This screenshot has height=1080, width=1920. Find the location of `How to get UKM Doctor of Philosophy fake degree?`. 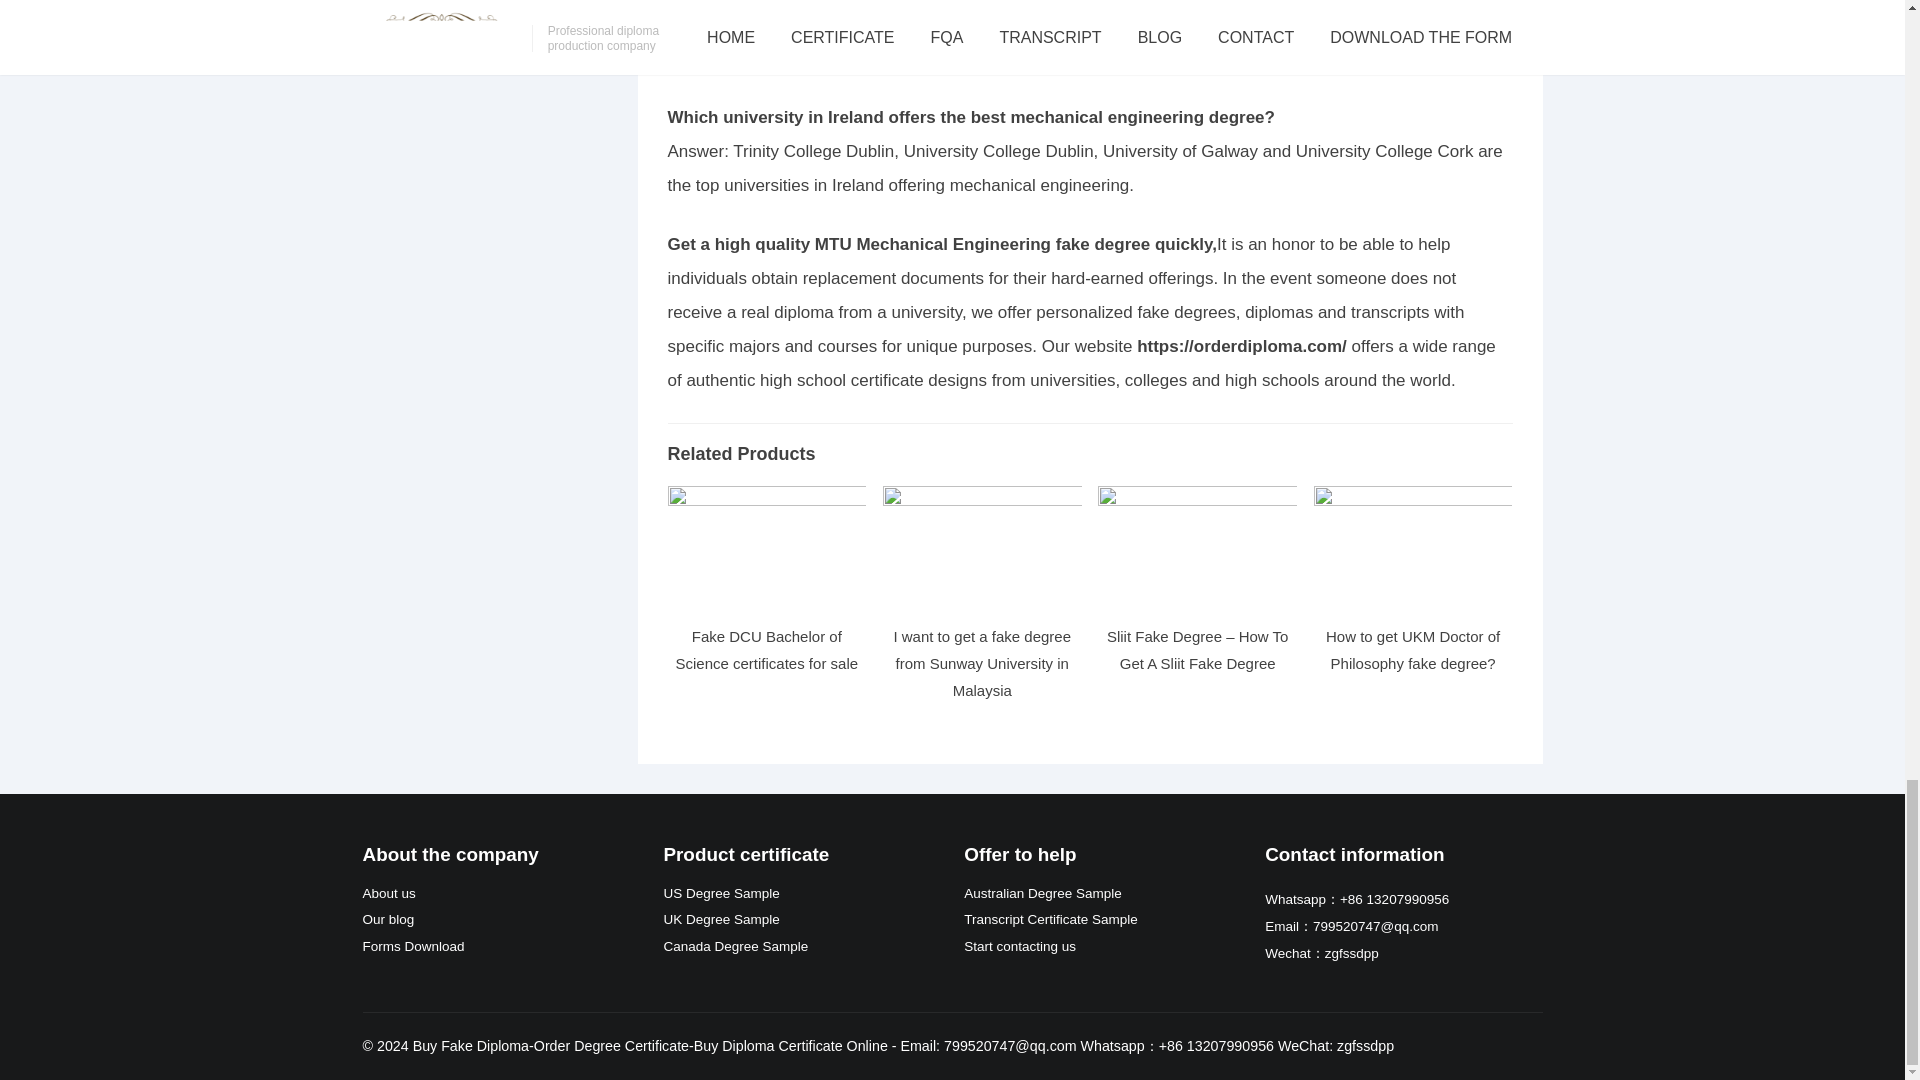

How to get UKM Doctor of Philosophy fake degree? is located at coordinates (1412, 649).